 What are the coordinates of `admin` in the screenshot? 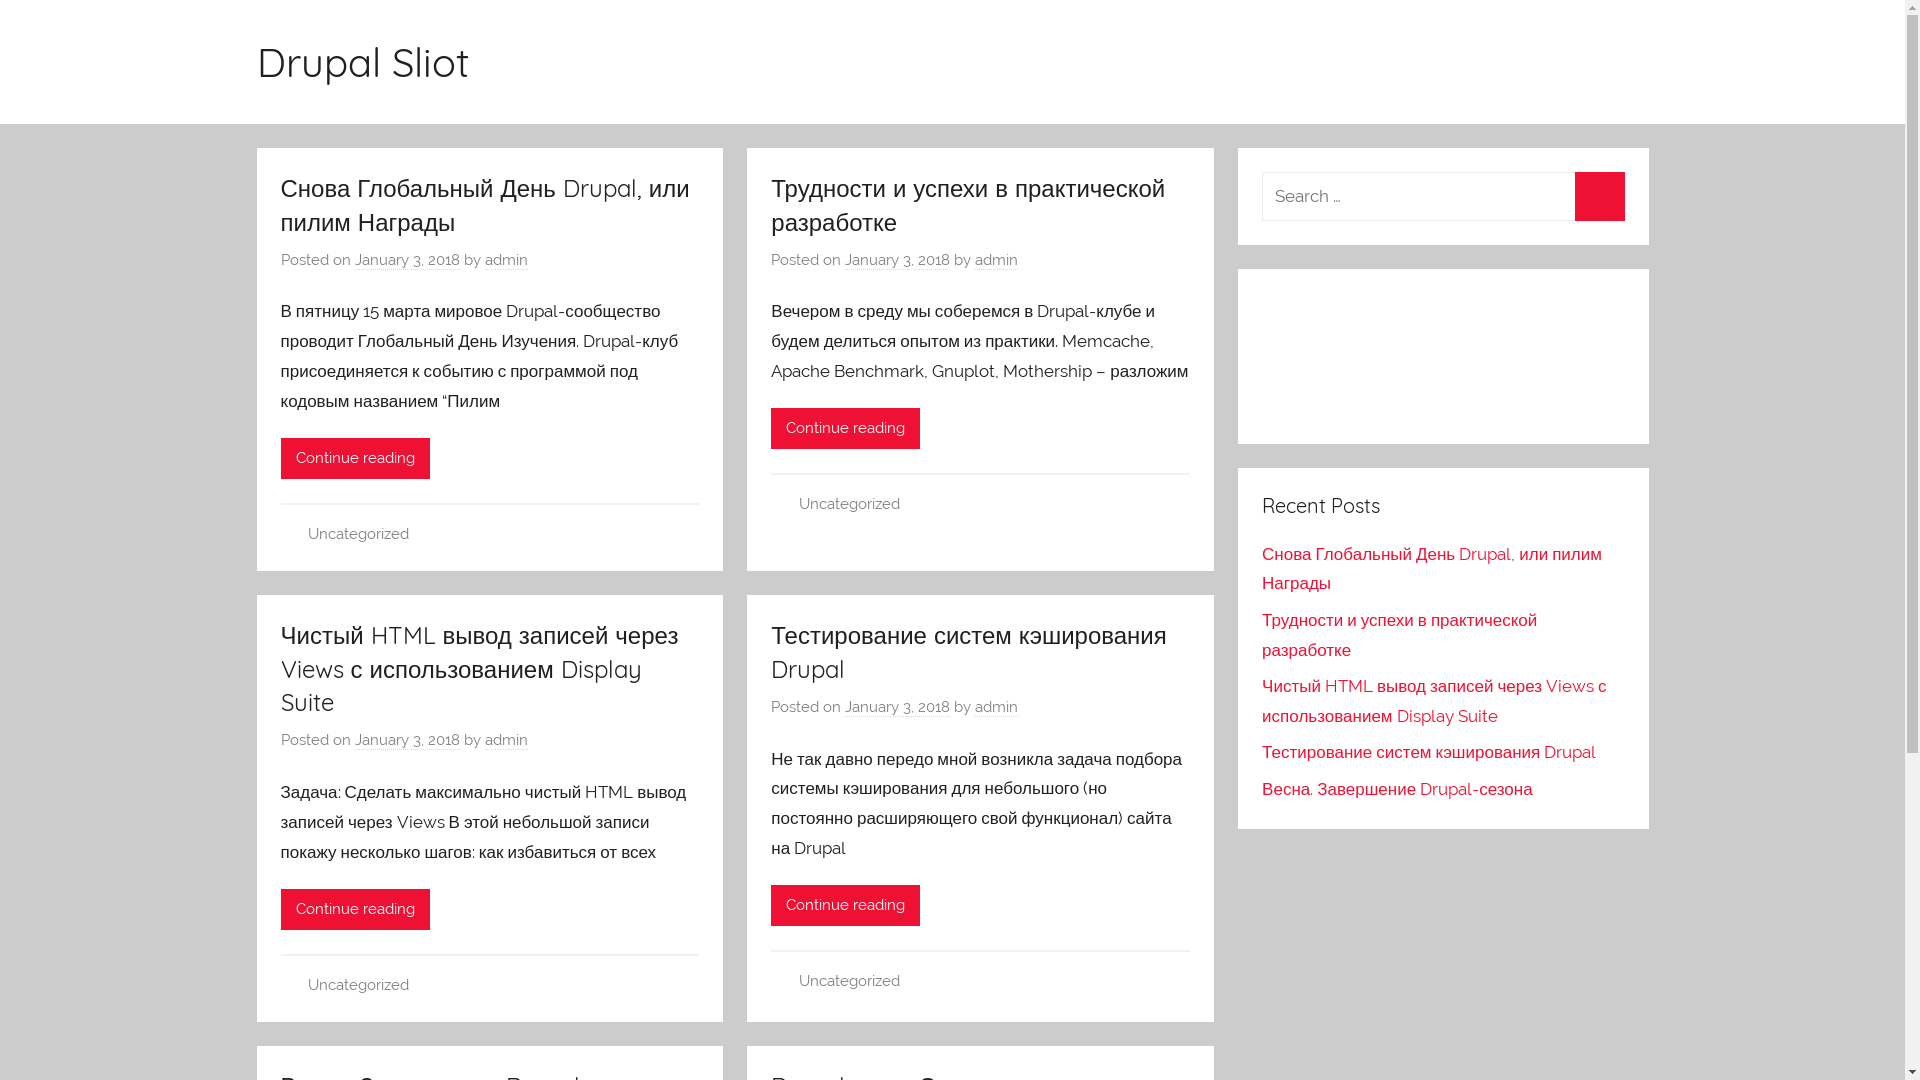 It's located at (506, 260).